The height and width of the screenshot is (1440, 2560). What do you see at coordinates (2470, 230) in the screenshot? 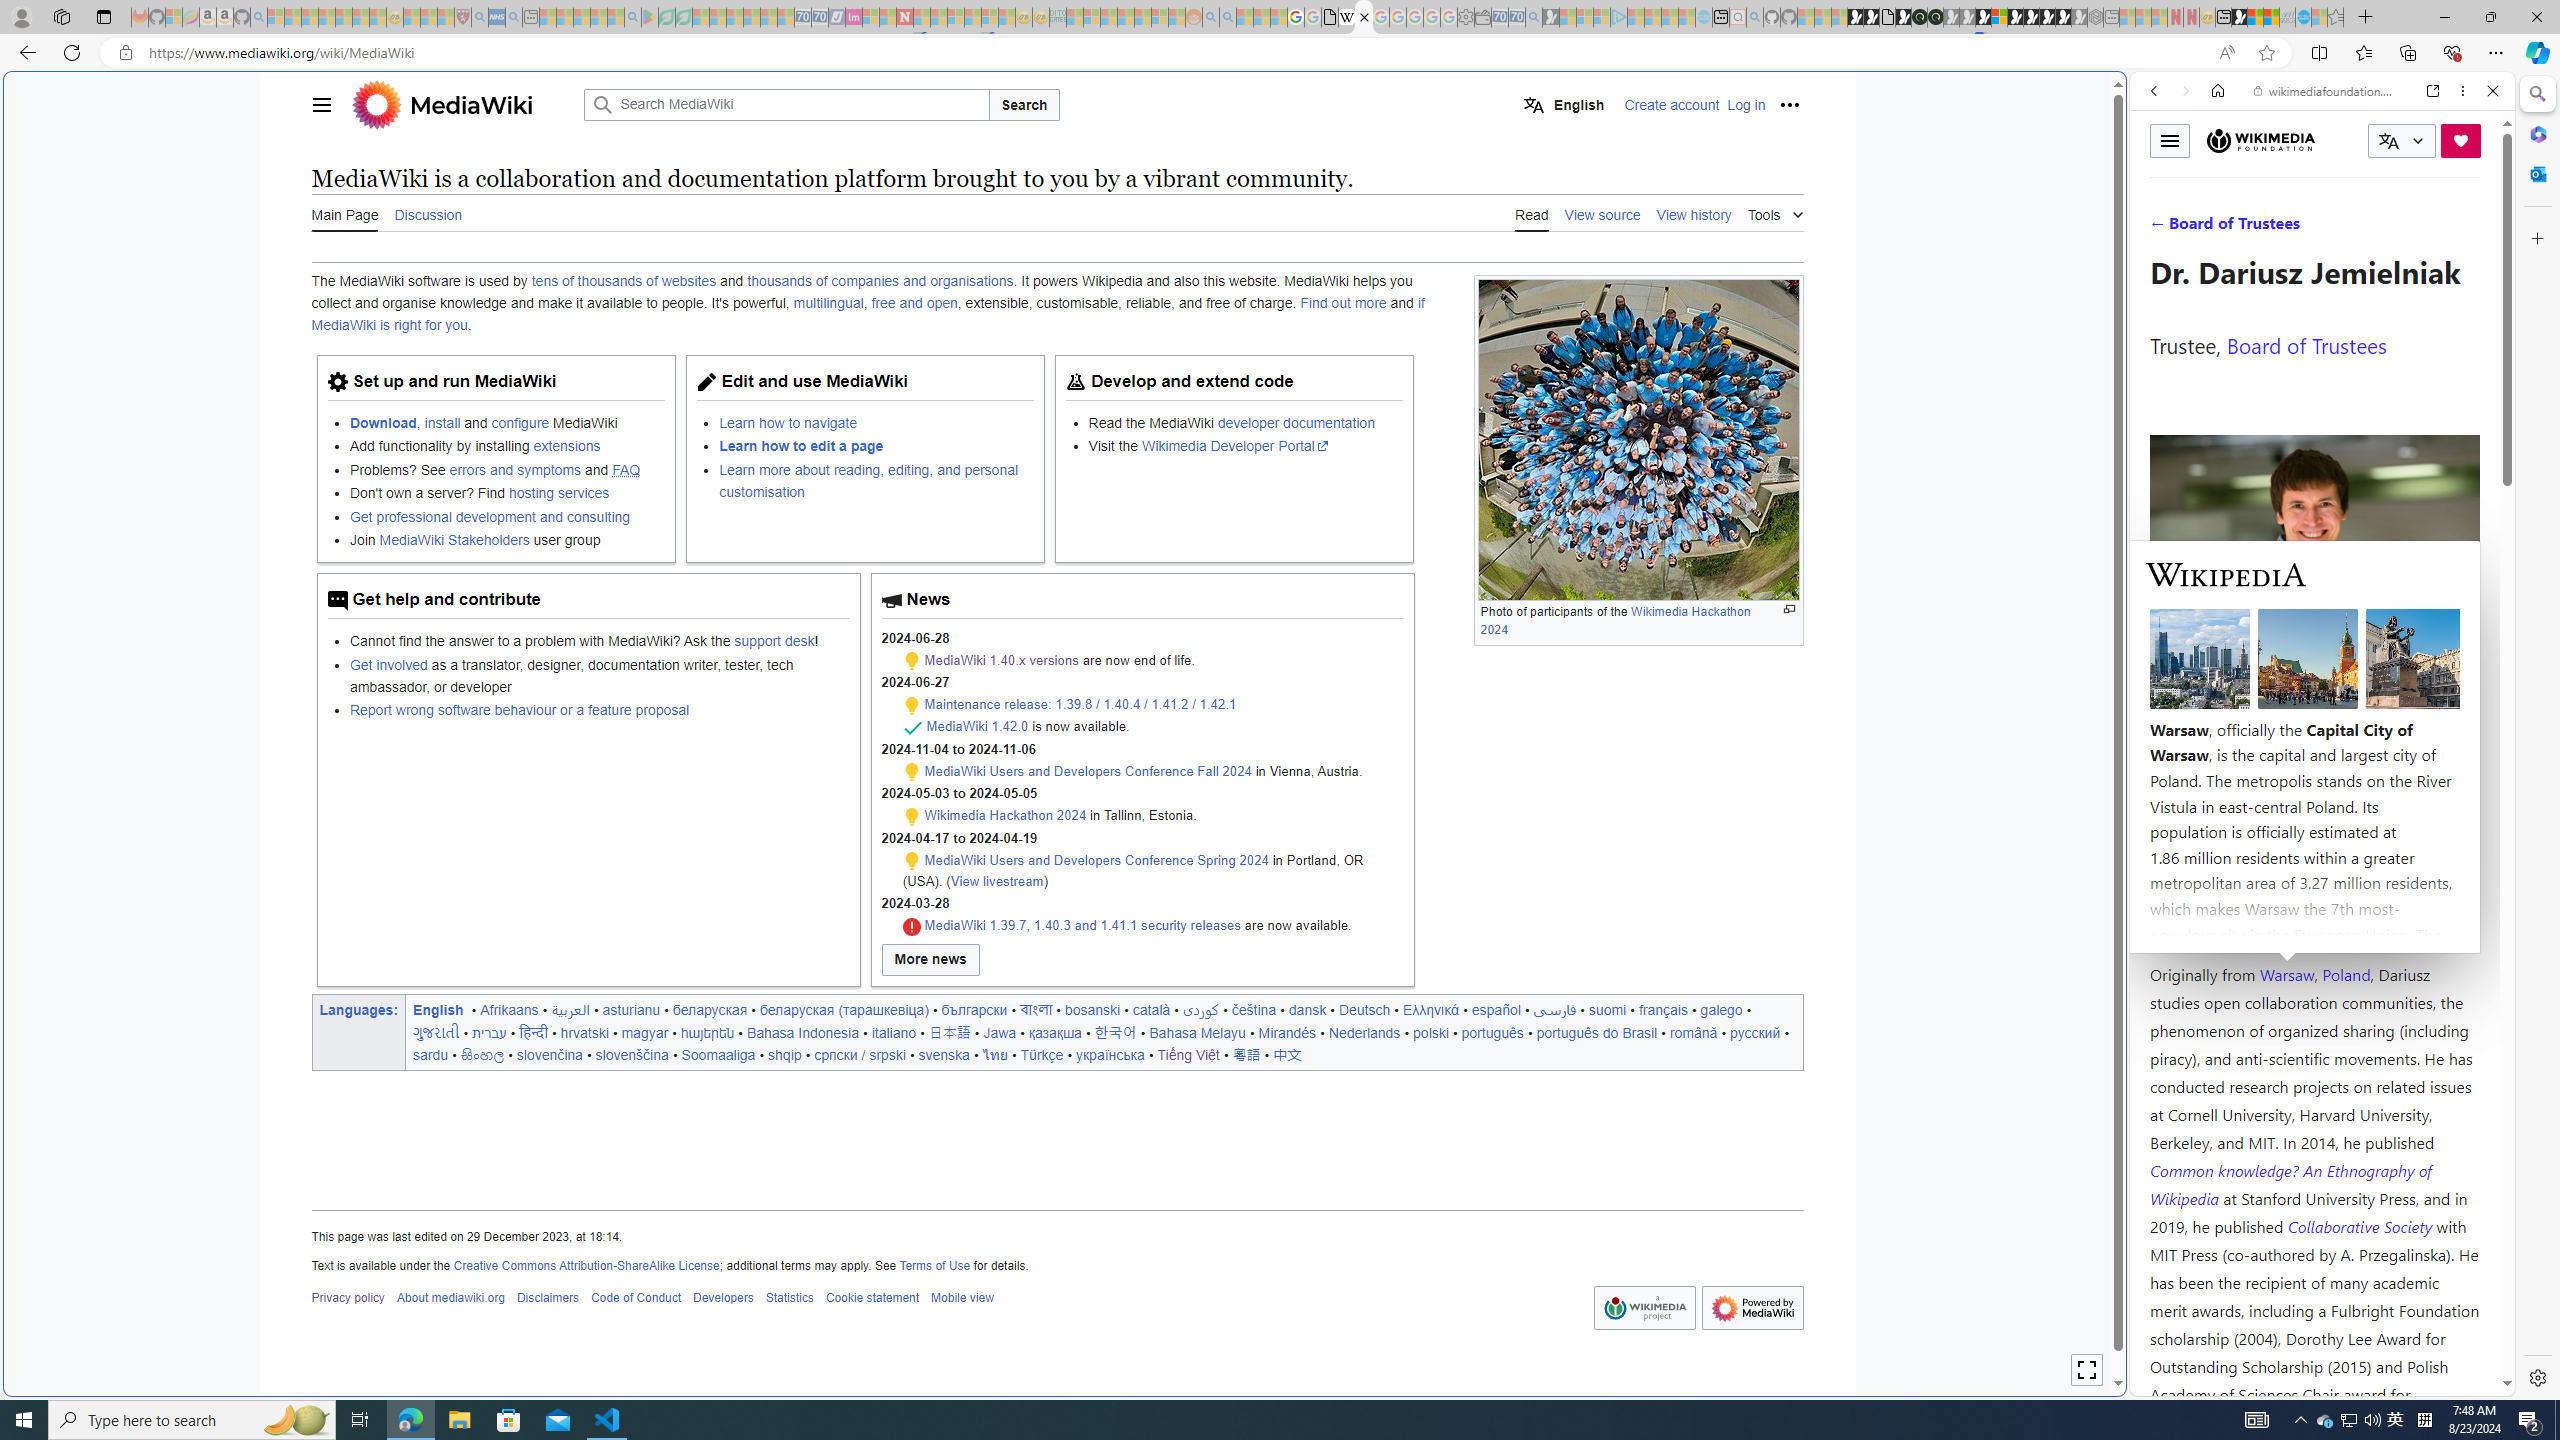
I see `Class: b_serphb` at bounding box center [2470, 230].